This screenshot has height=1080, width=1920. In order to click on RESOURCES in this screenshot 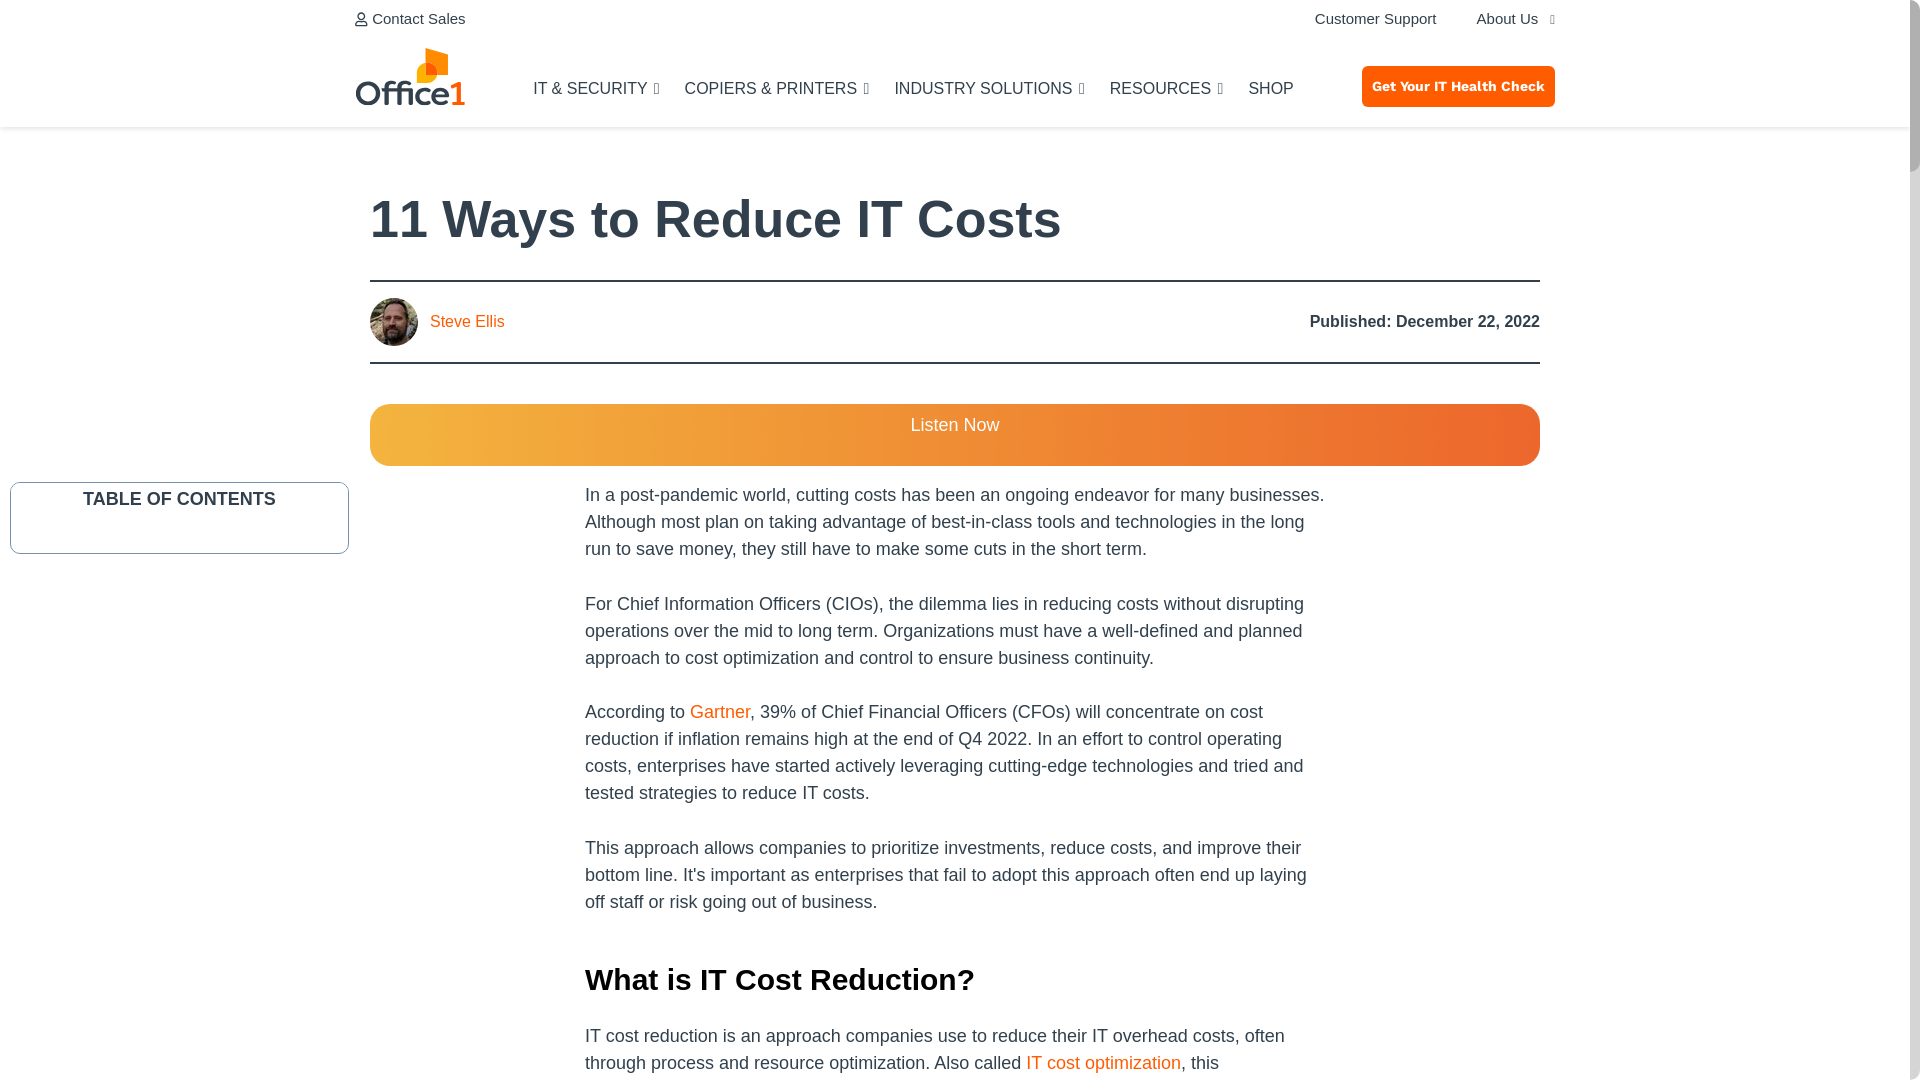, I will do `click(1166, 110)`.